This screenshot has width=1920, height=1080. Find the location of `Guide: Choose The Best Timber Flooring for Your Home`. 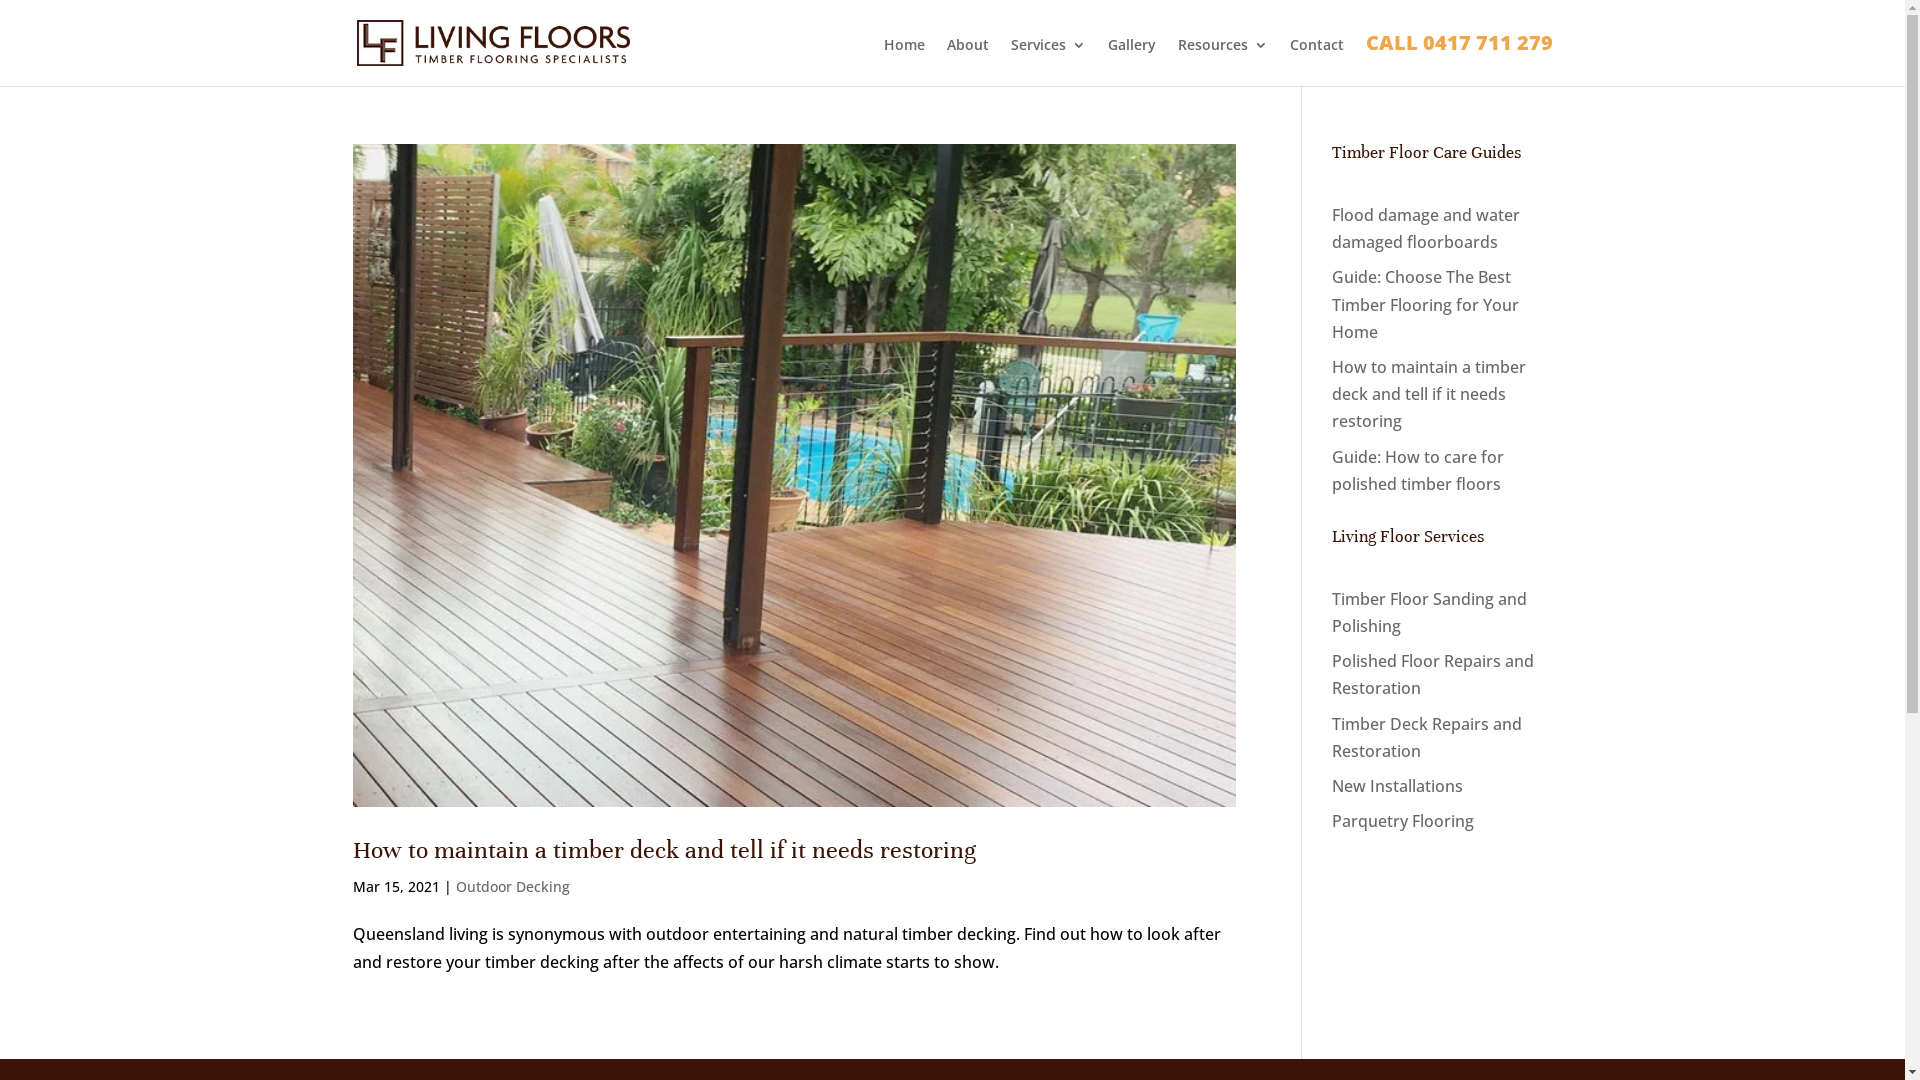

Guide: Choose The Best Timber Flooring for Your Home is located at coordinates (1426, 304).